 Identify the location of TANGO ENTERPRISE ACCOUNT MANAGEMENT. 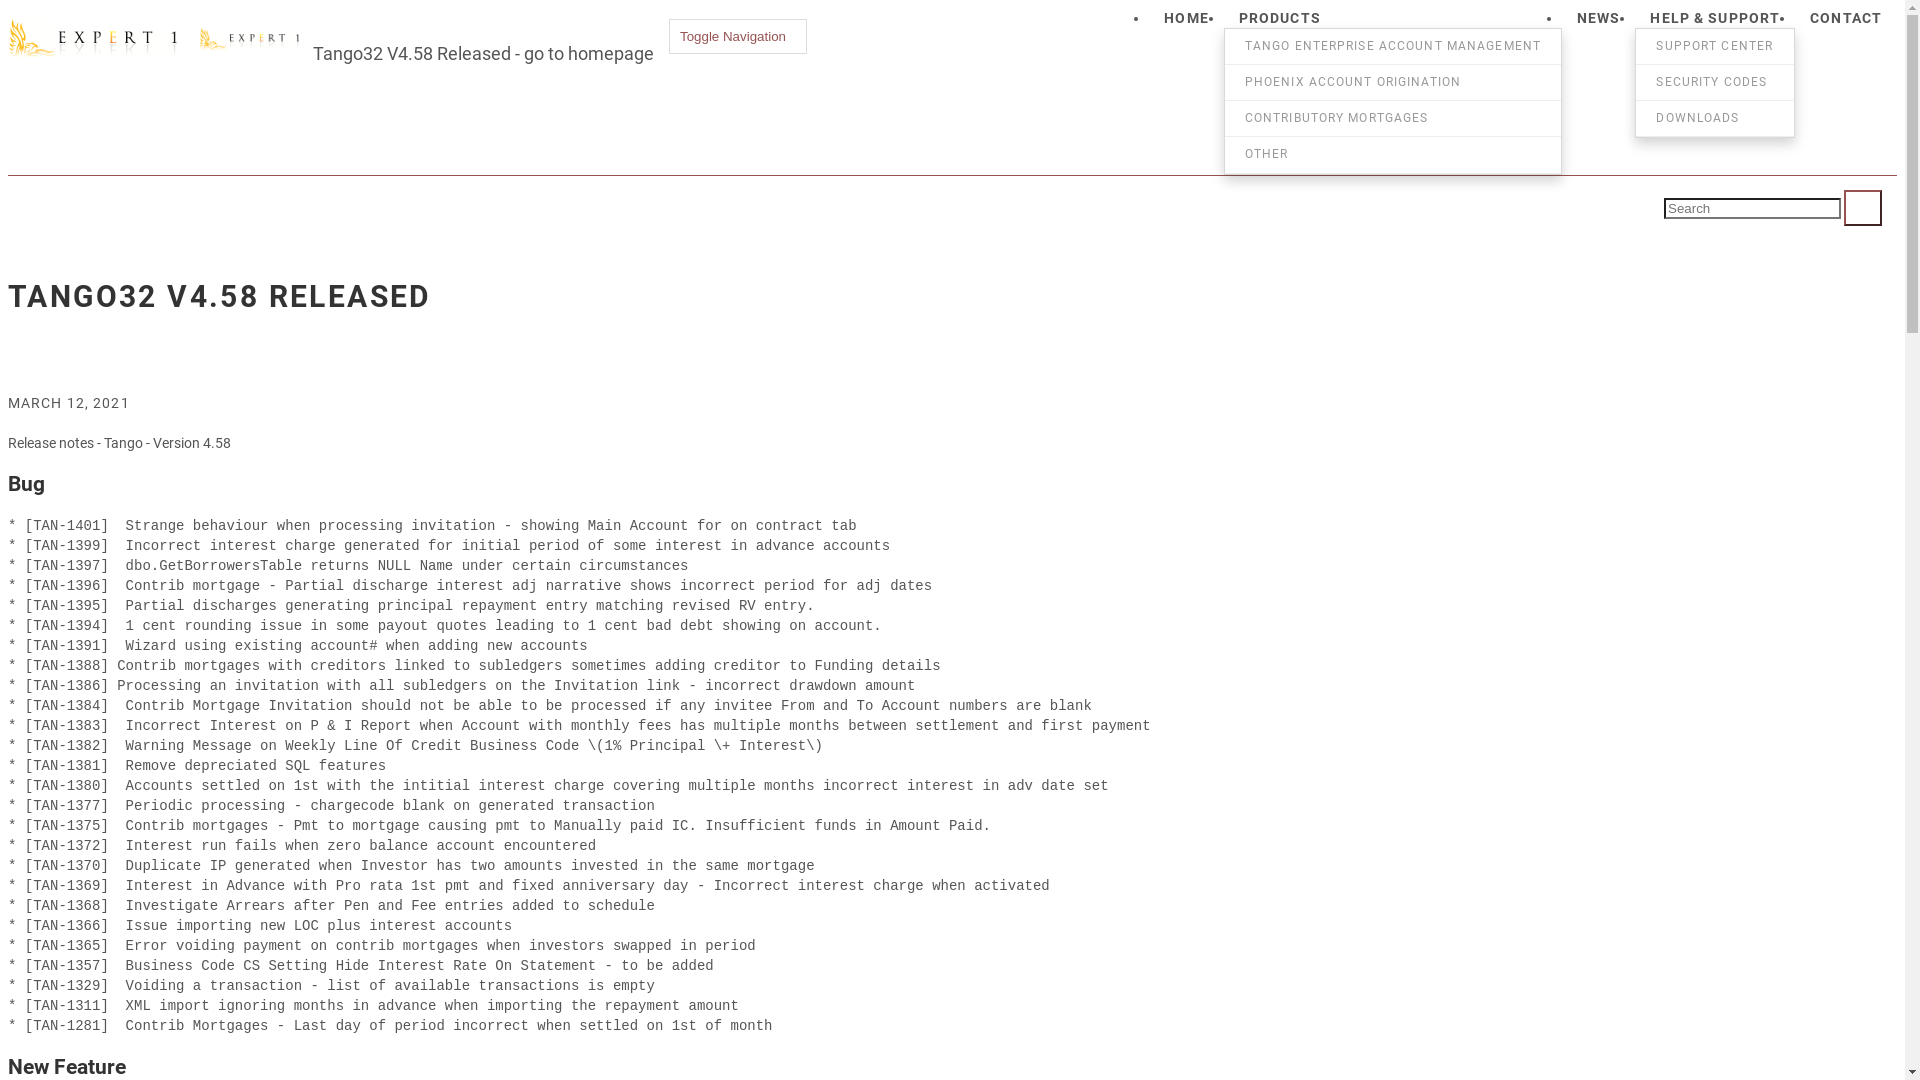
(1393, 46).